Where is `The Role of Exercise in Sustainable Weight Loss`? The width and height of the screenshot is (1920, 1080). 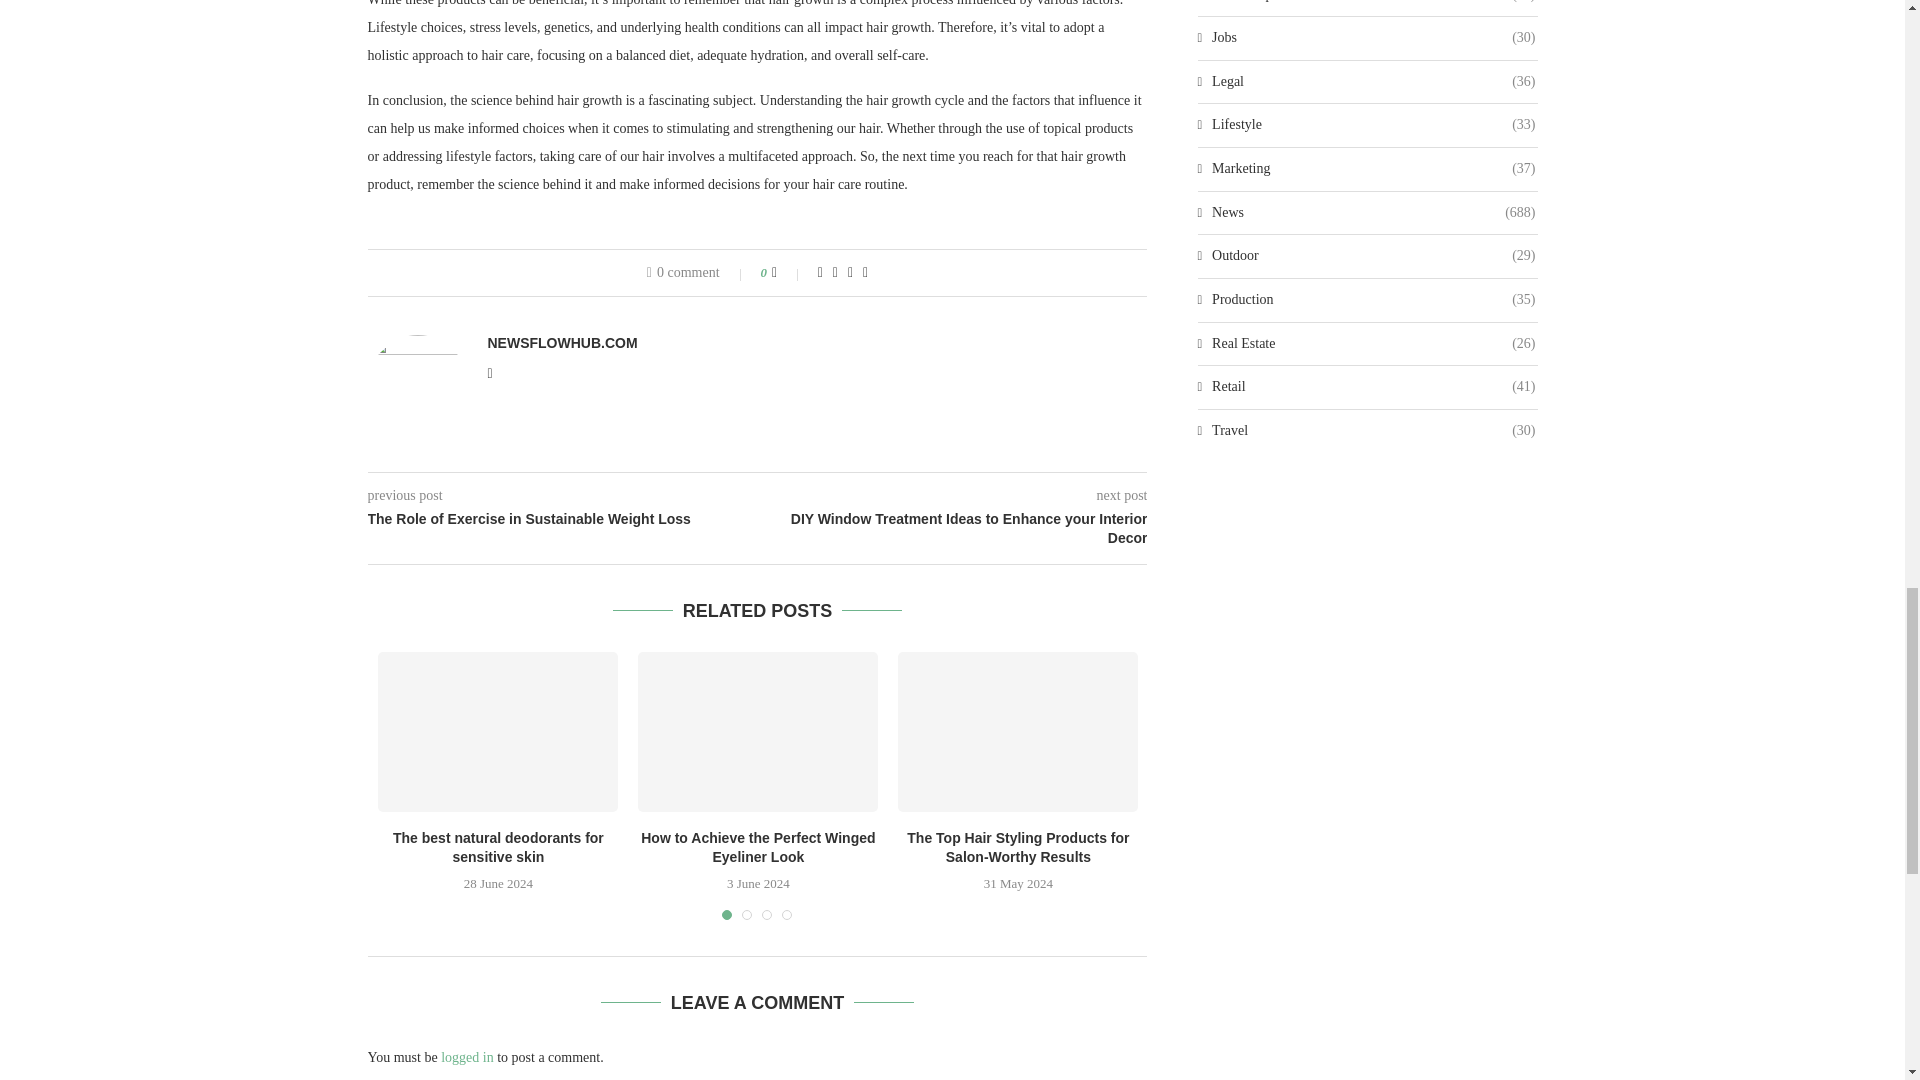
The Role of Exercise in Sustainable Weight Loss is located at coordinates (563, 520).